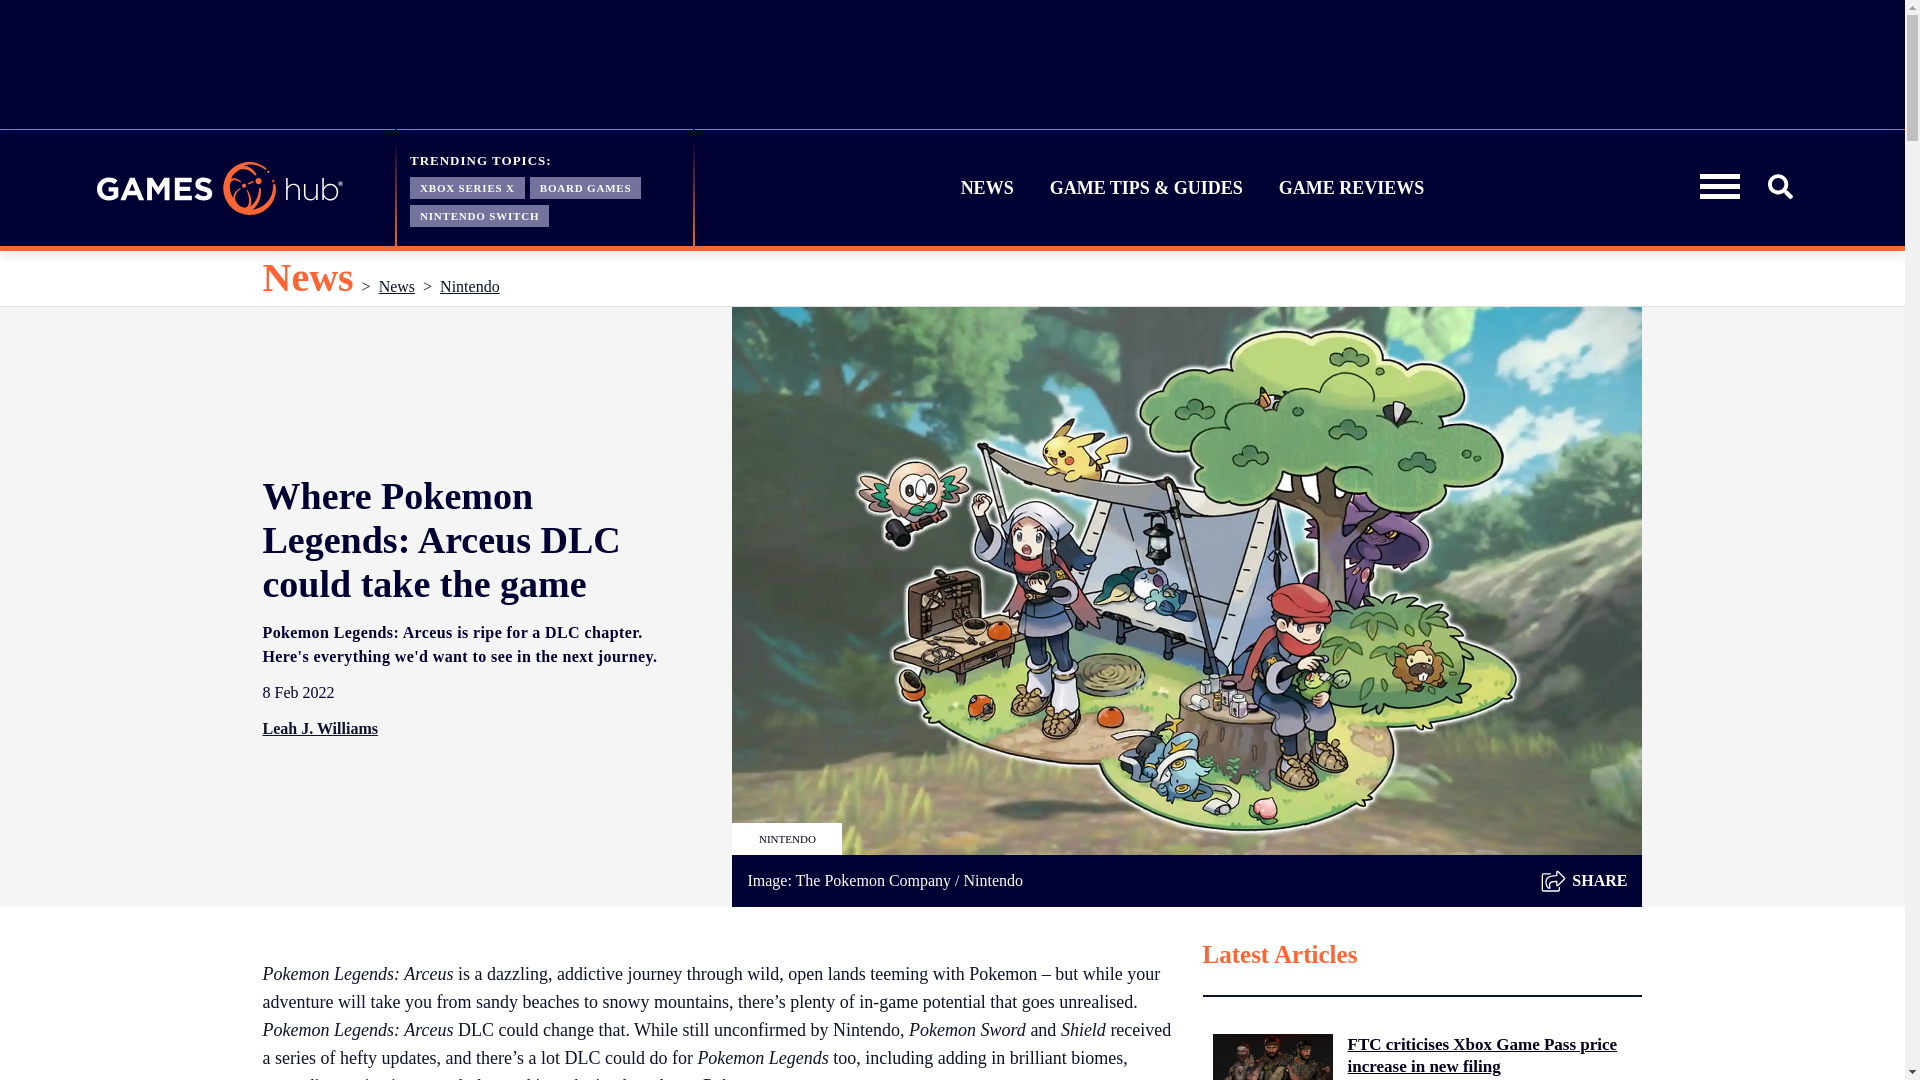  Describe the element at coordinates (988, 188) in the screenshot. I see `NEWS` at that location.